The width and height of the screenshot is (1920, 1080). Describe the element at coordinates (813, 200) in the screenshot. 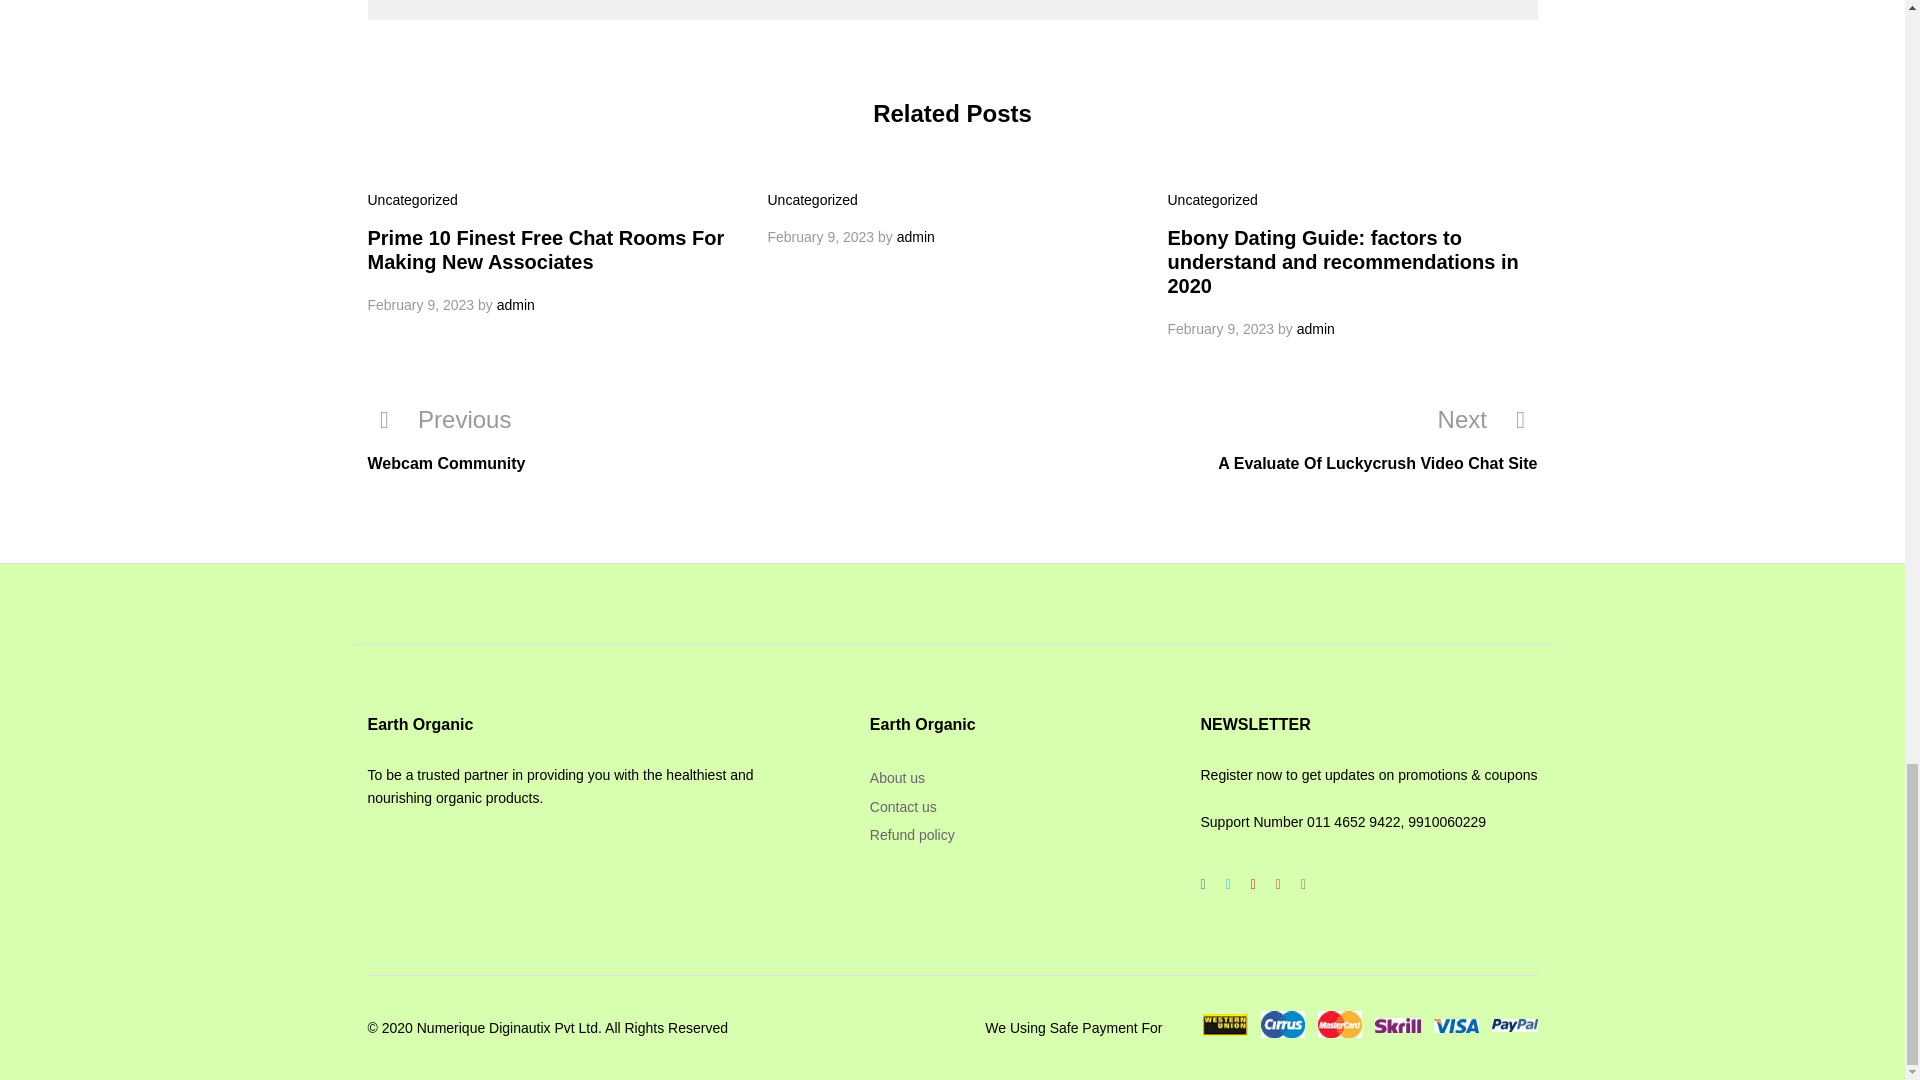

I see `Uncategorized` at that location.